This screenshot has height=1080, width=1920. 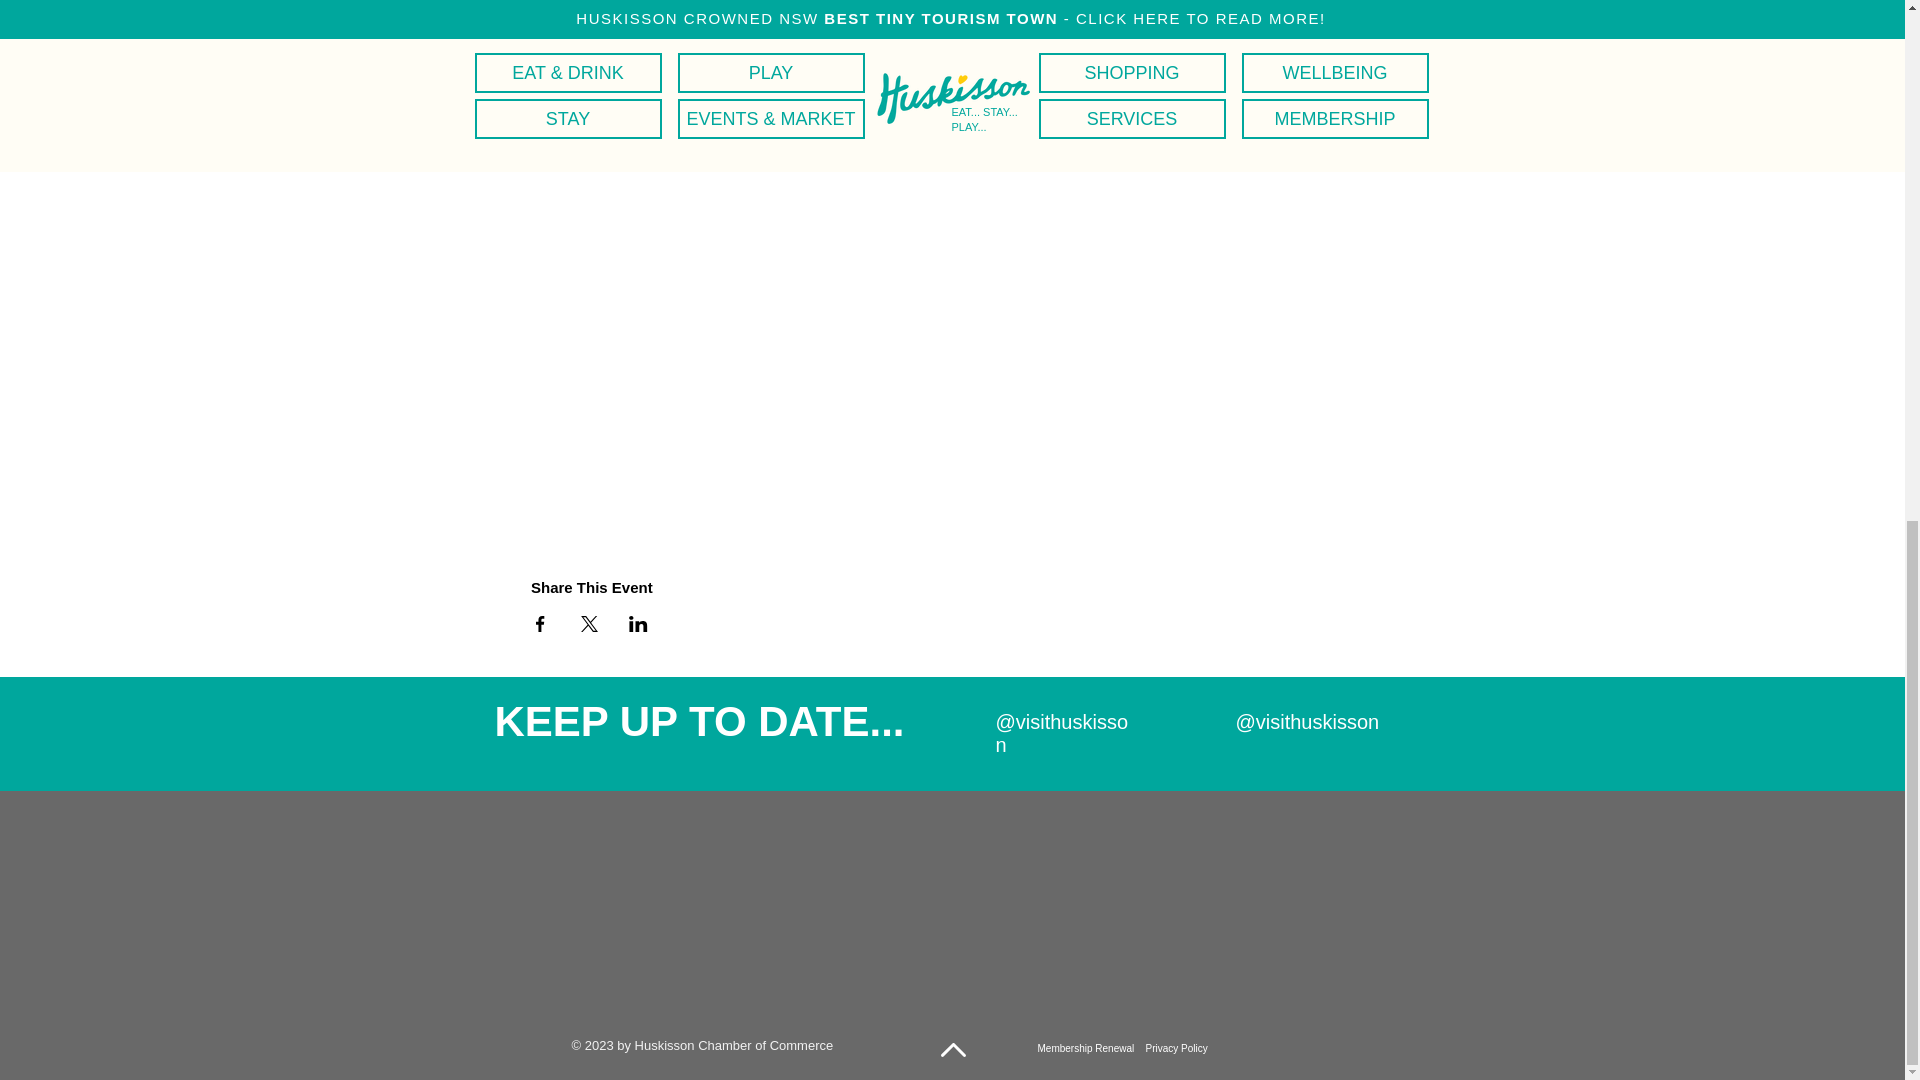 I want to click on Privacy Policy, so click(x=1176, y=1048).